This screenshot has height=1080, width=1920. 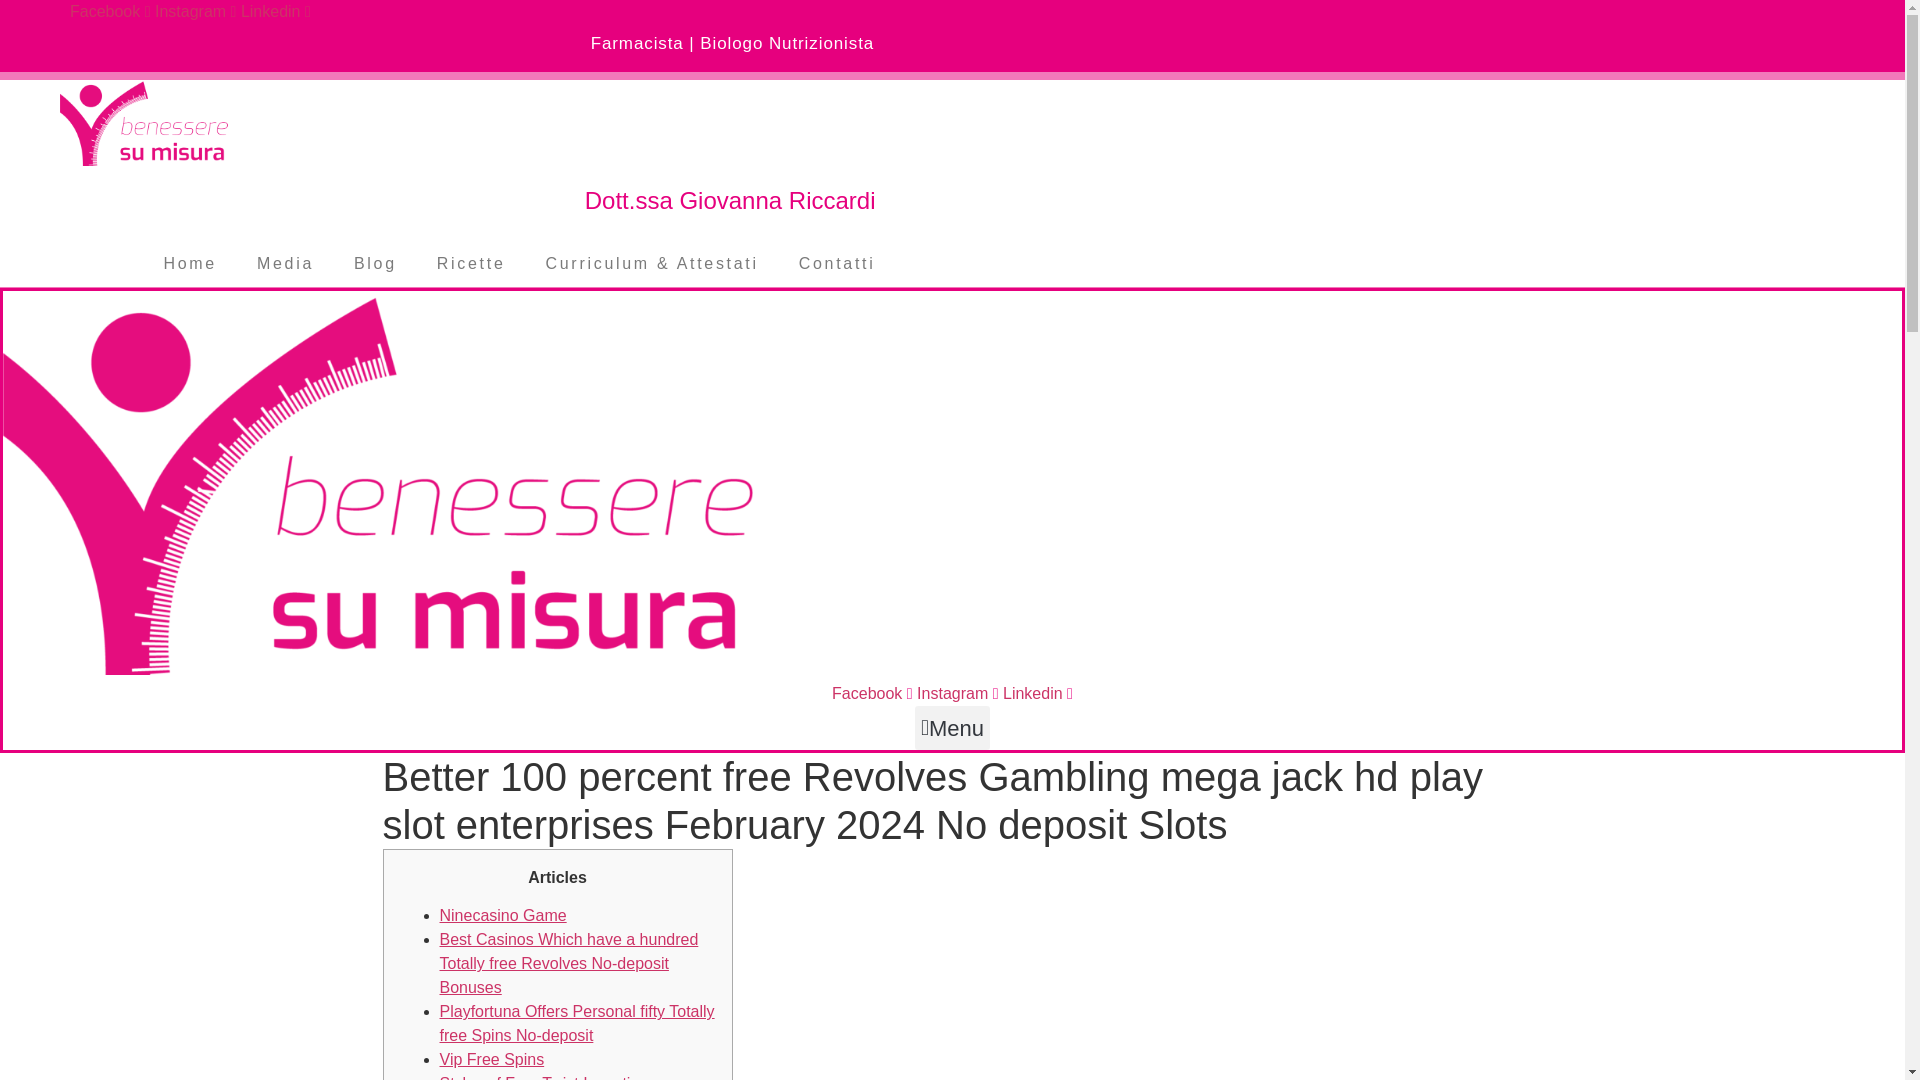 What do you see at coordinates (960, 693) in the screenshot?
I see `Instagram` at bounding box center [960, 693].